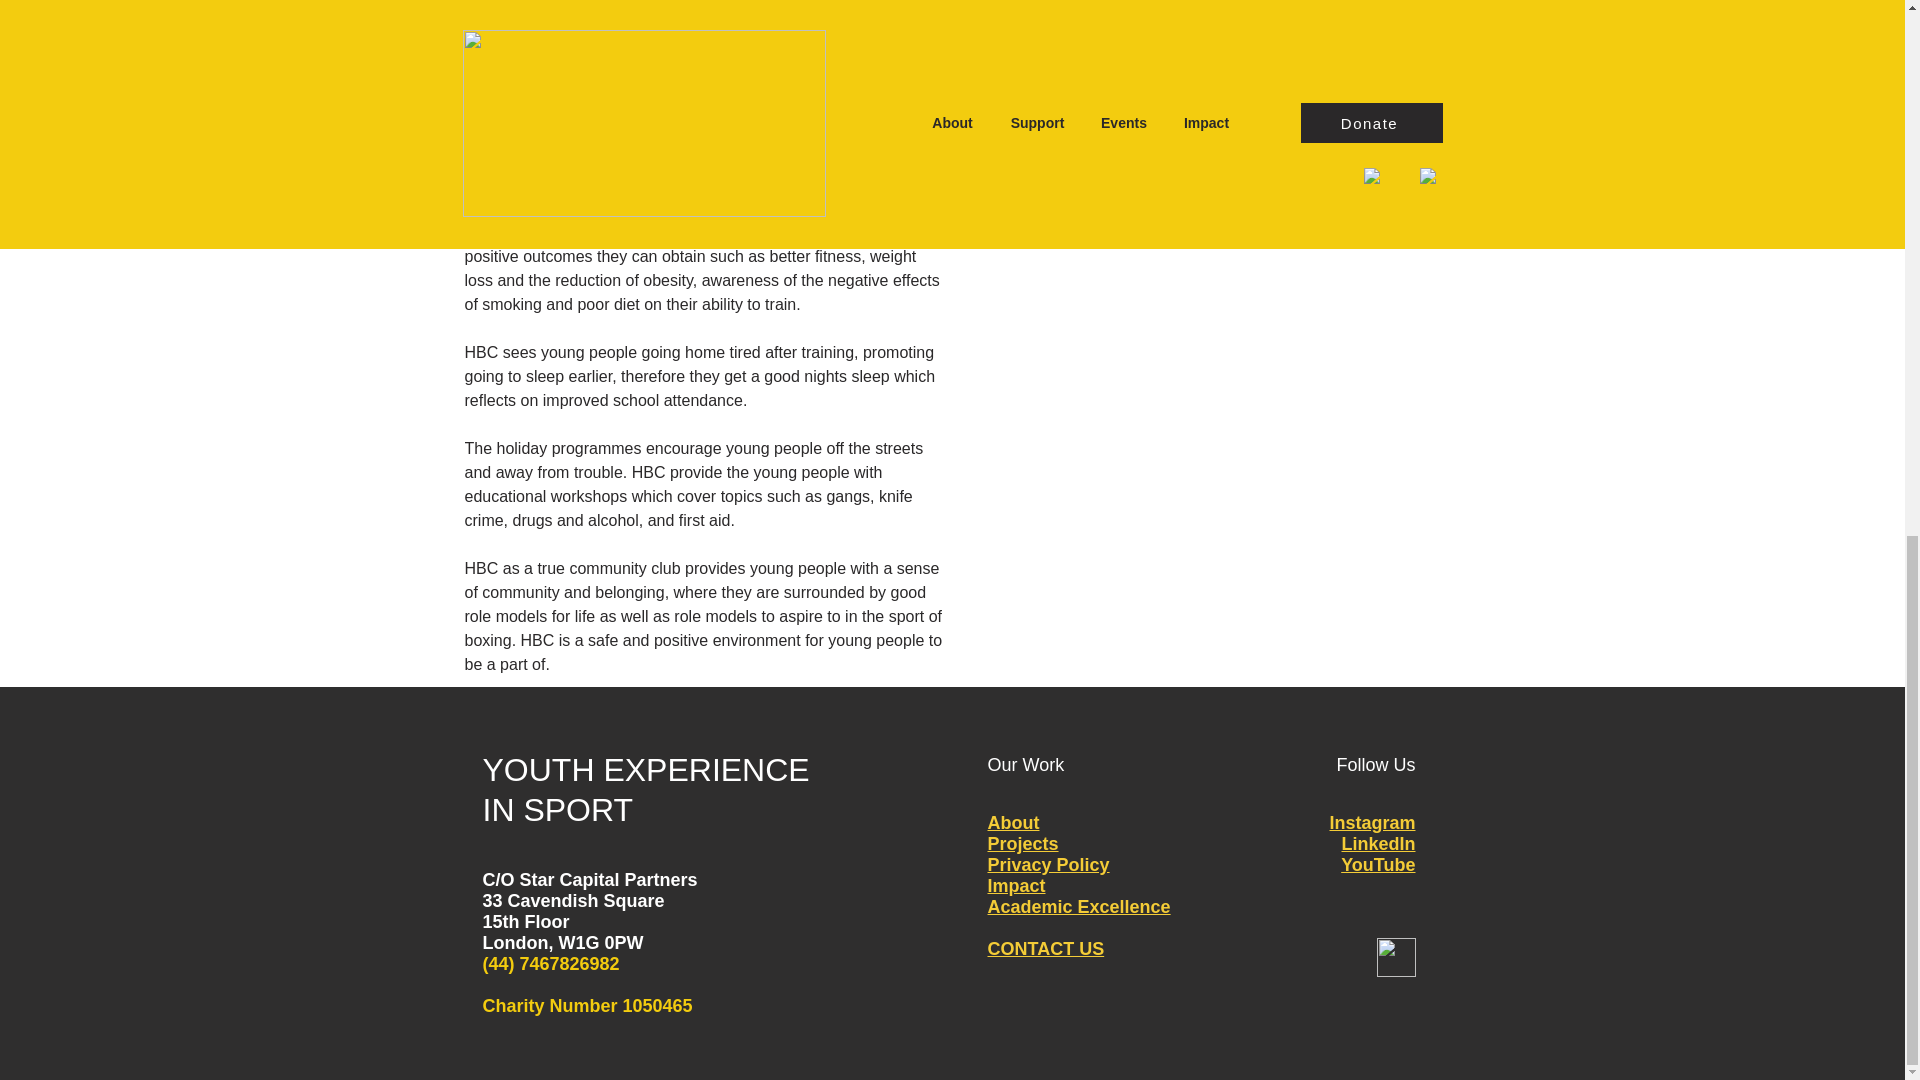 The image size is (1920, 1080). Describe the element at coordinates (1048, 864) in the screenshot. I see `Privacy Policy` at that location.